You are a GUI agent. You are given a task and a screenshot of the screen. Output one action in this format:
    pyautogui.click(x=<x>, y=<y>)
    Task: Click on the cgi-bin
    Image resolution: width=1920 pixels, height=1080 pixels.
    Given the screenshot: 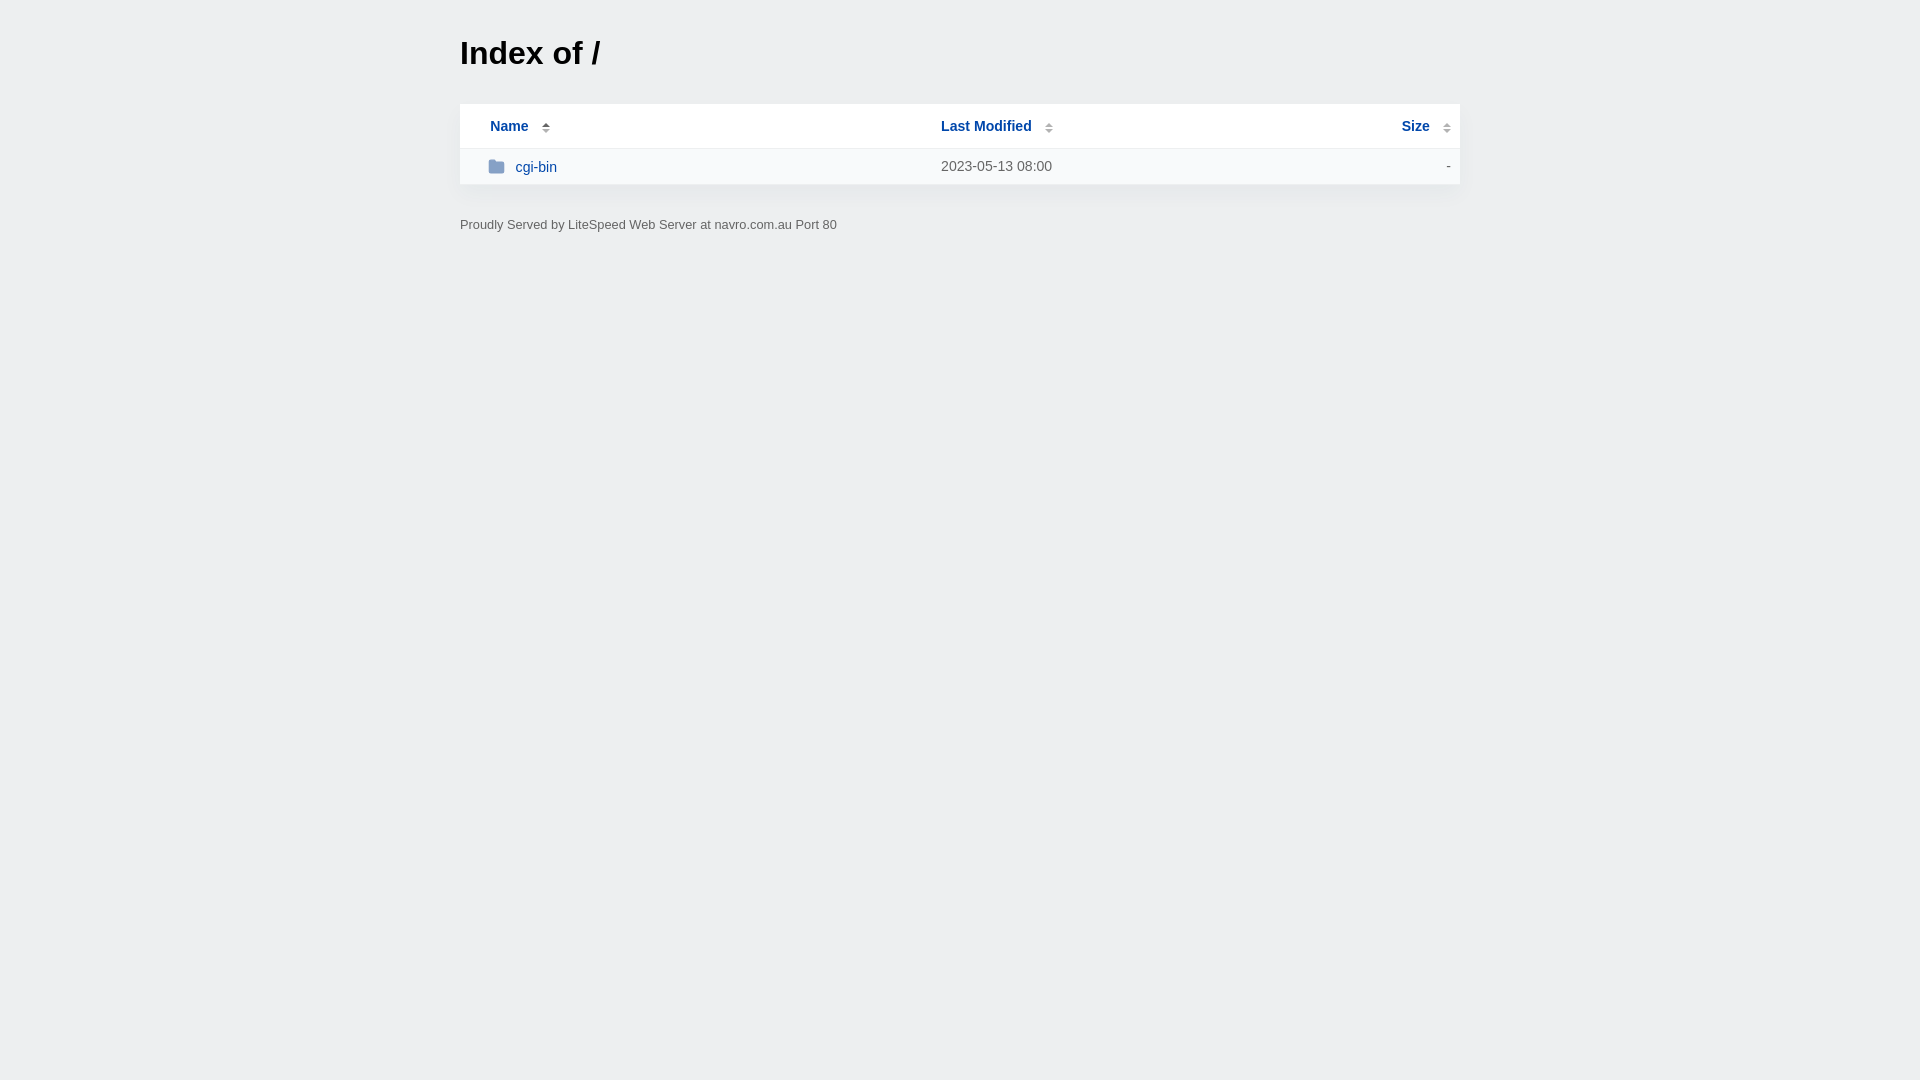 What is the action you would take?
    pyautogui.click(x=706, y=166)
    